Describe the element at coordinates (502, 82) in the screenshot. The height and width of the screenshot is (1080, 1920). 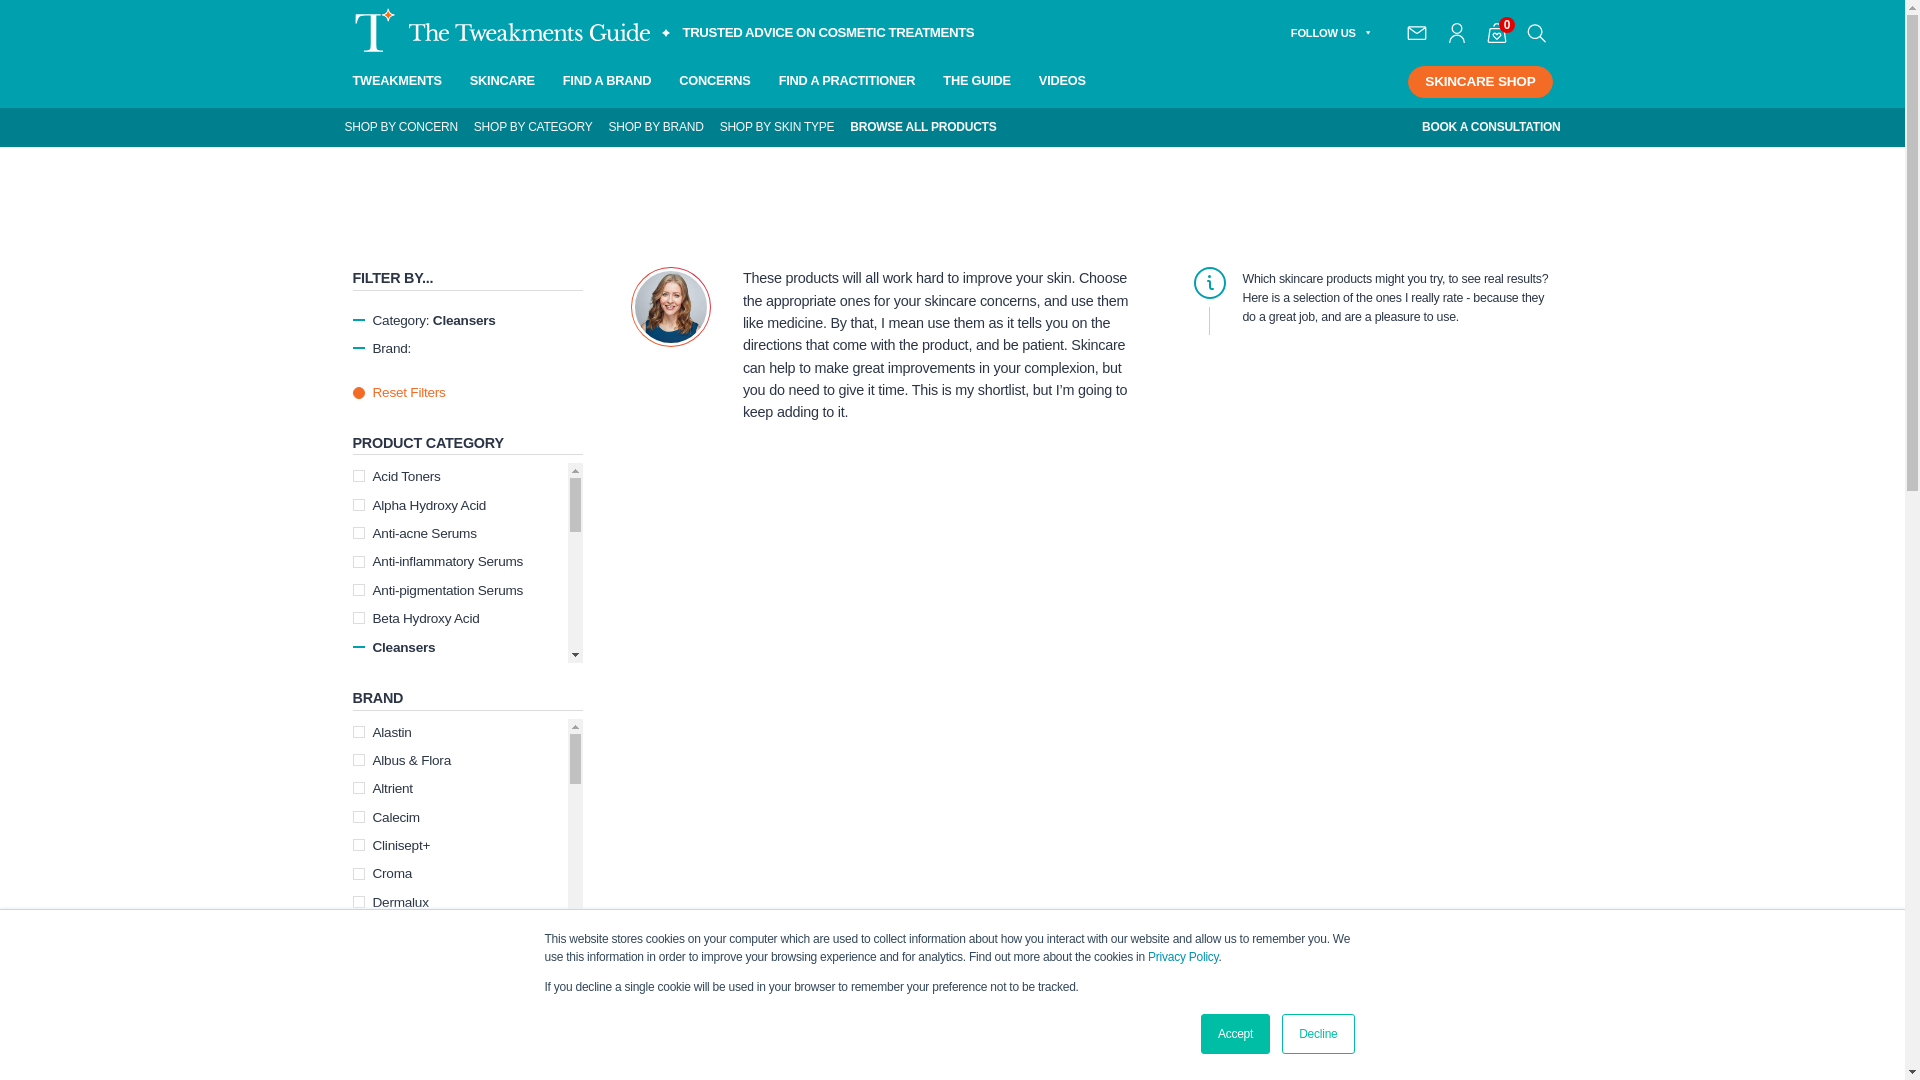
I see `SKINCARE` at that location.